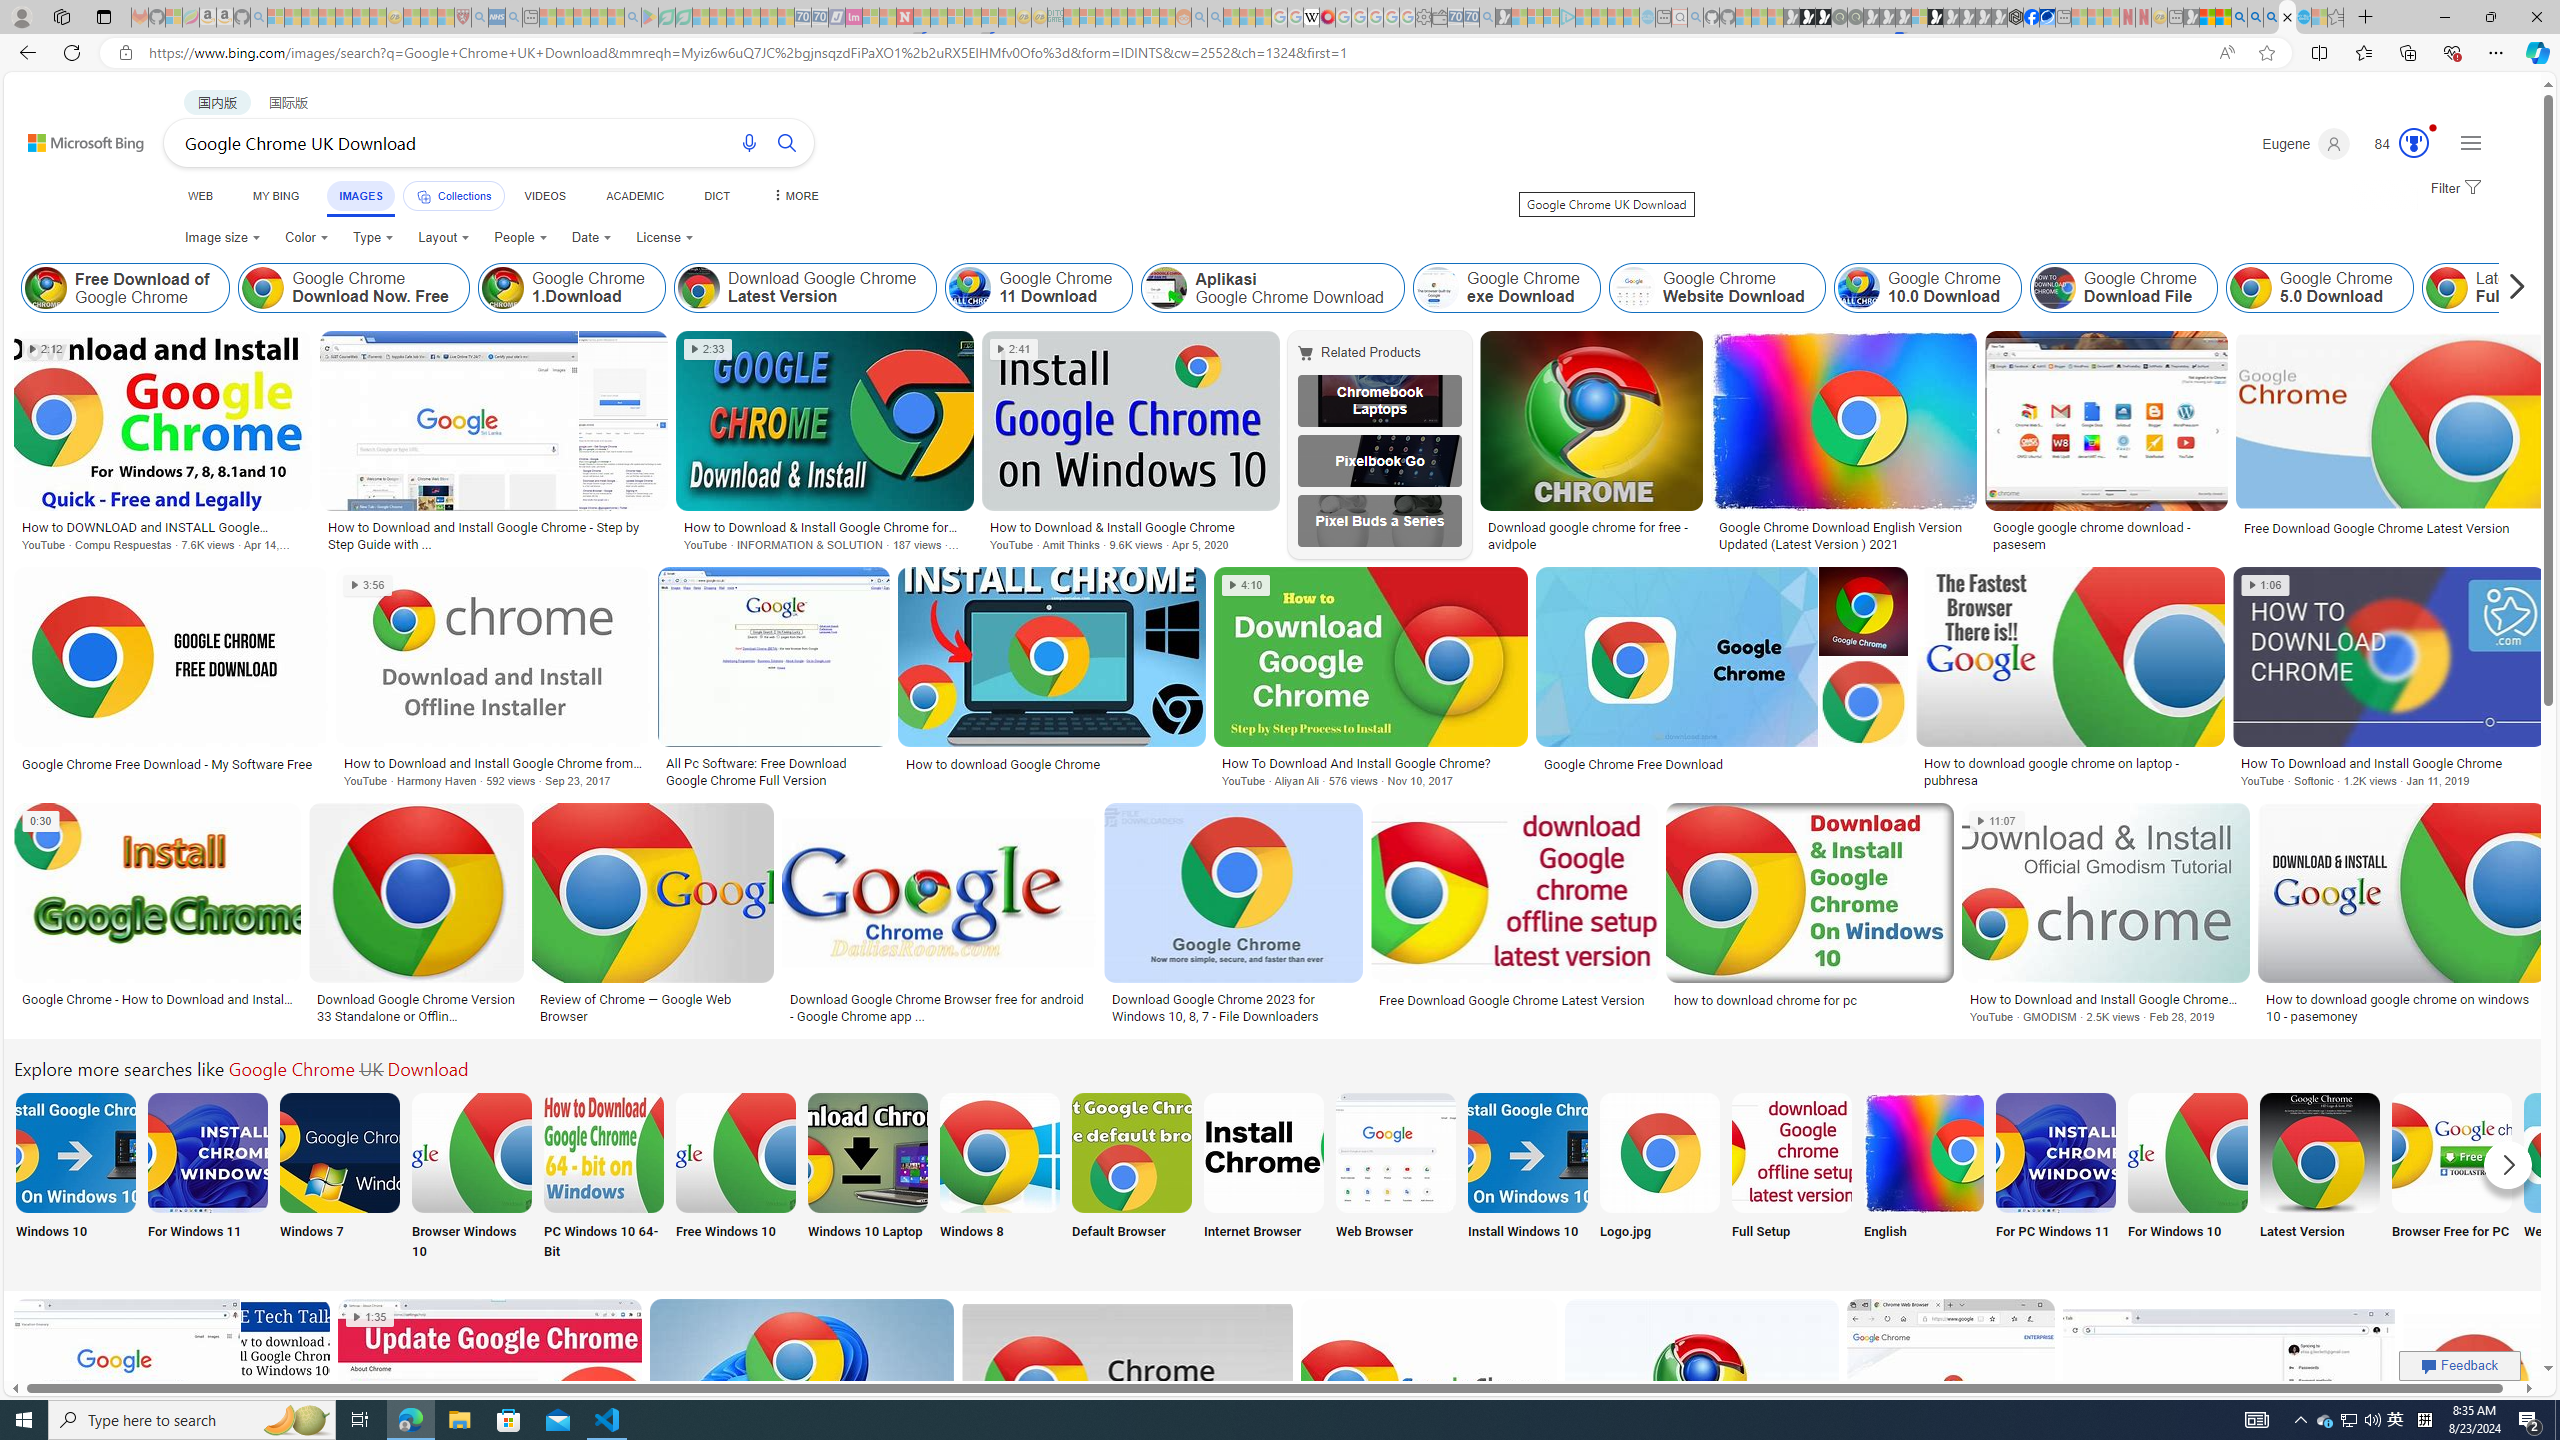 The image size is (2560, 1440). What do you see at coordinates (1512, 1000) in the screenshot?
I see `Free Download Google Chrome Latest Version` at bounding box center [1512, 1000].